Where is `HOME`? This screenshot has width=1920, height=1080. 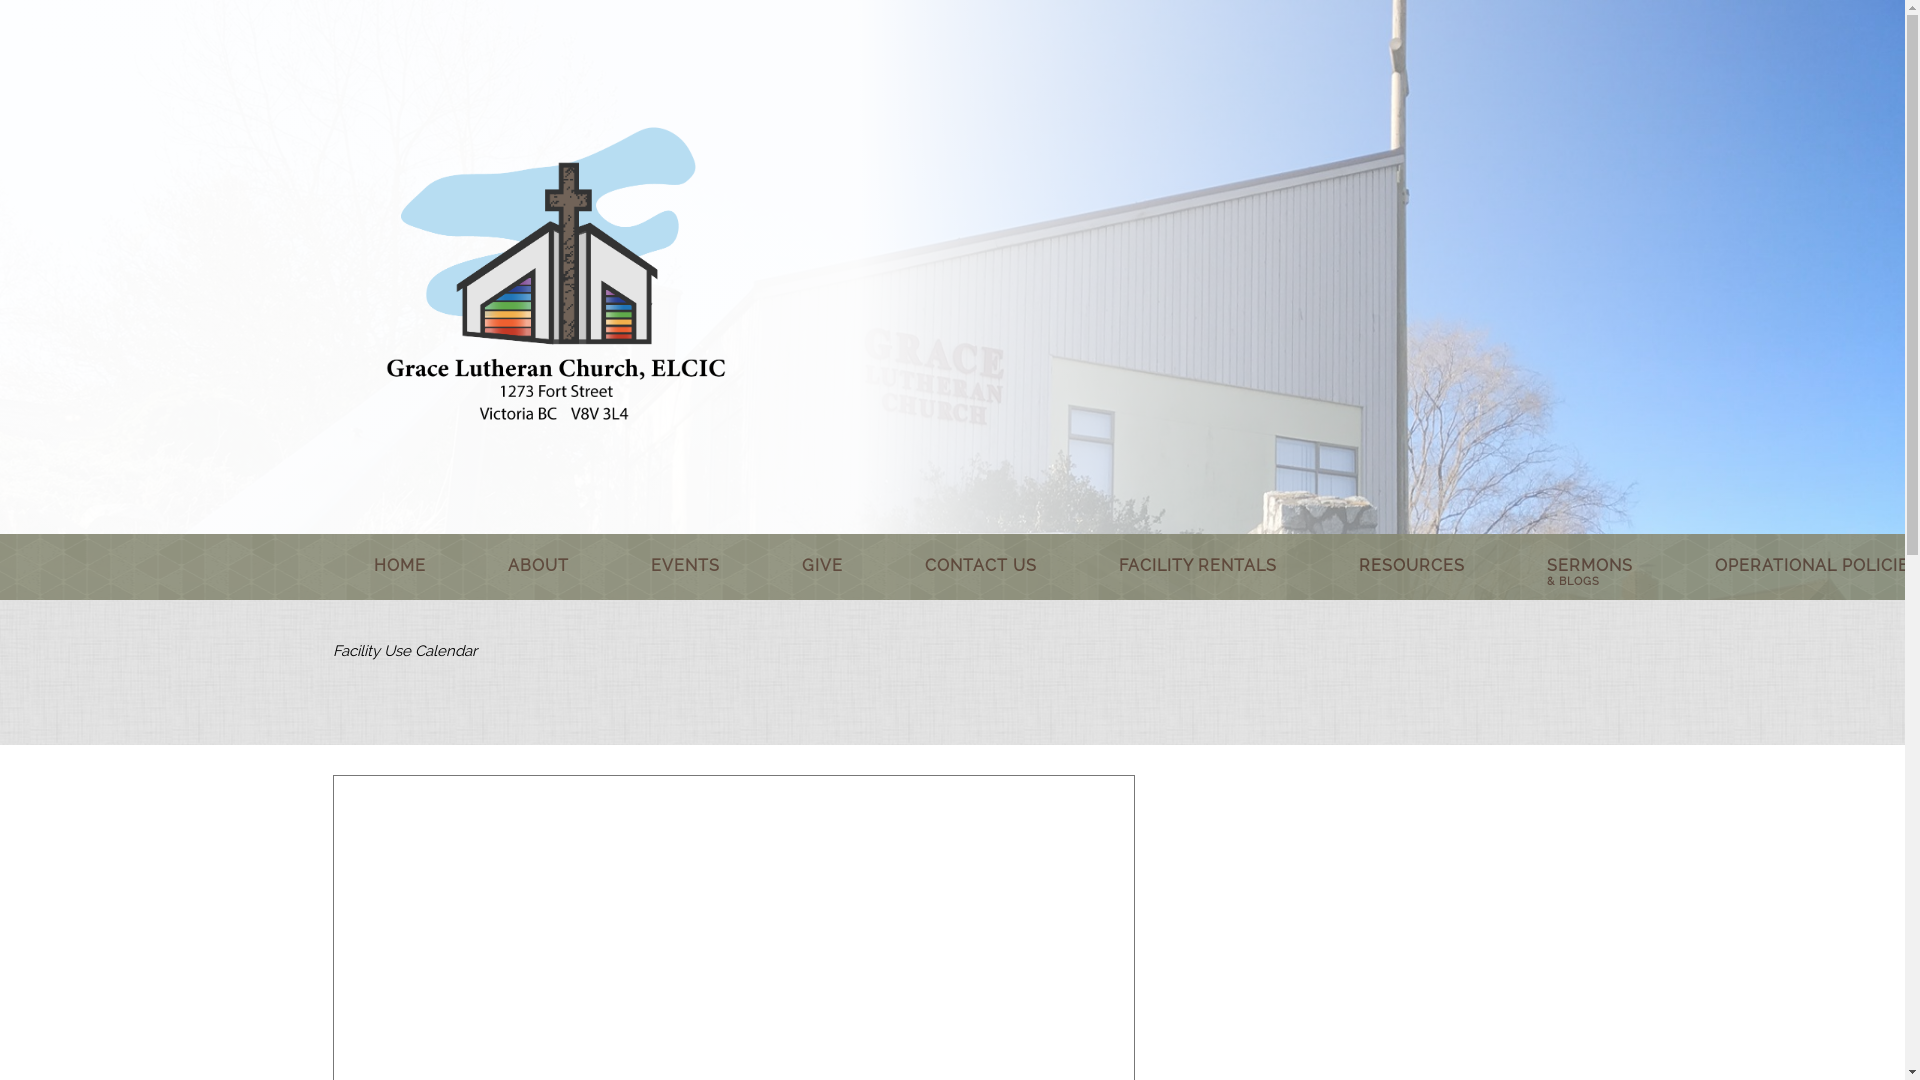
HOME is located at coordinates (399, 566).